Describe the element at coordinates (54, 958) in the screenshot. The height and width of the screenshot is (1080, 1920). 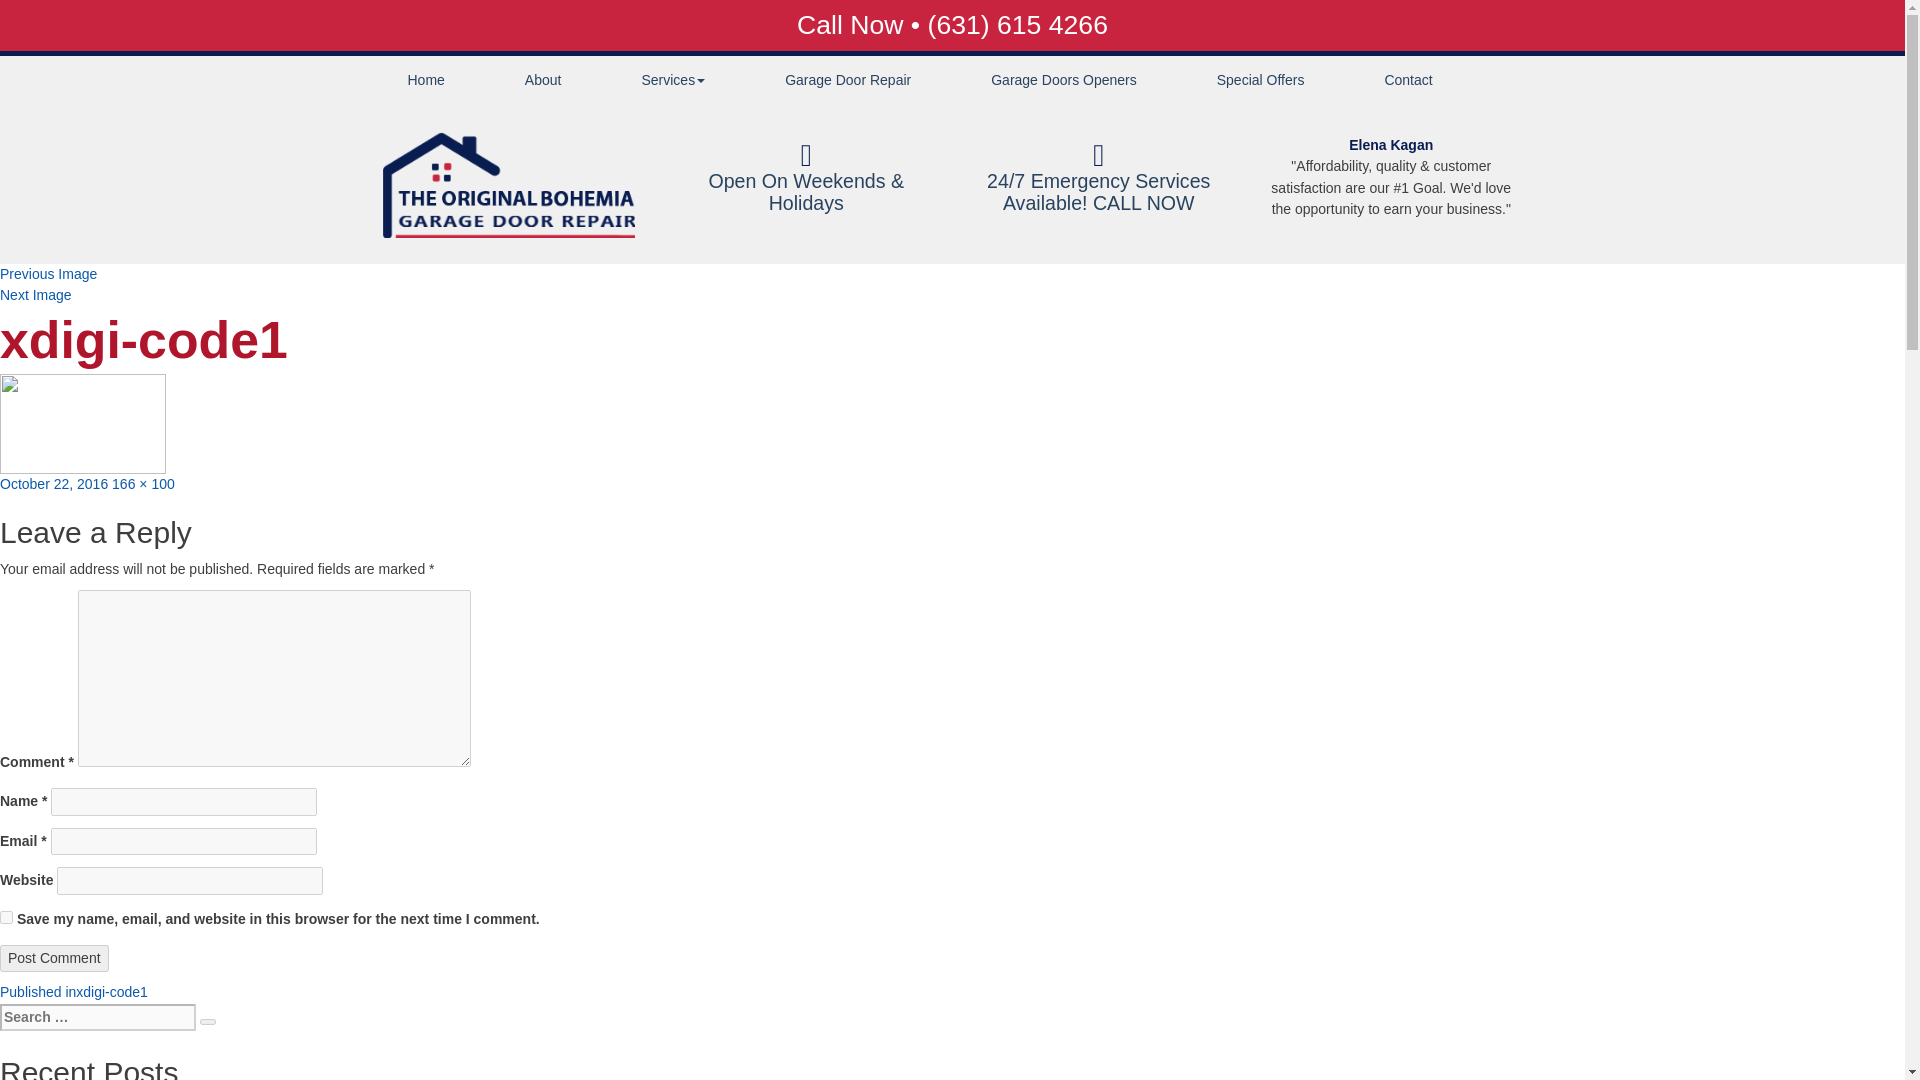
I see `Post Comment` at that location.